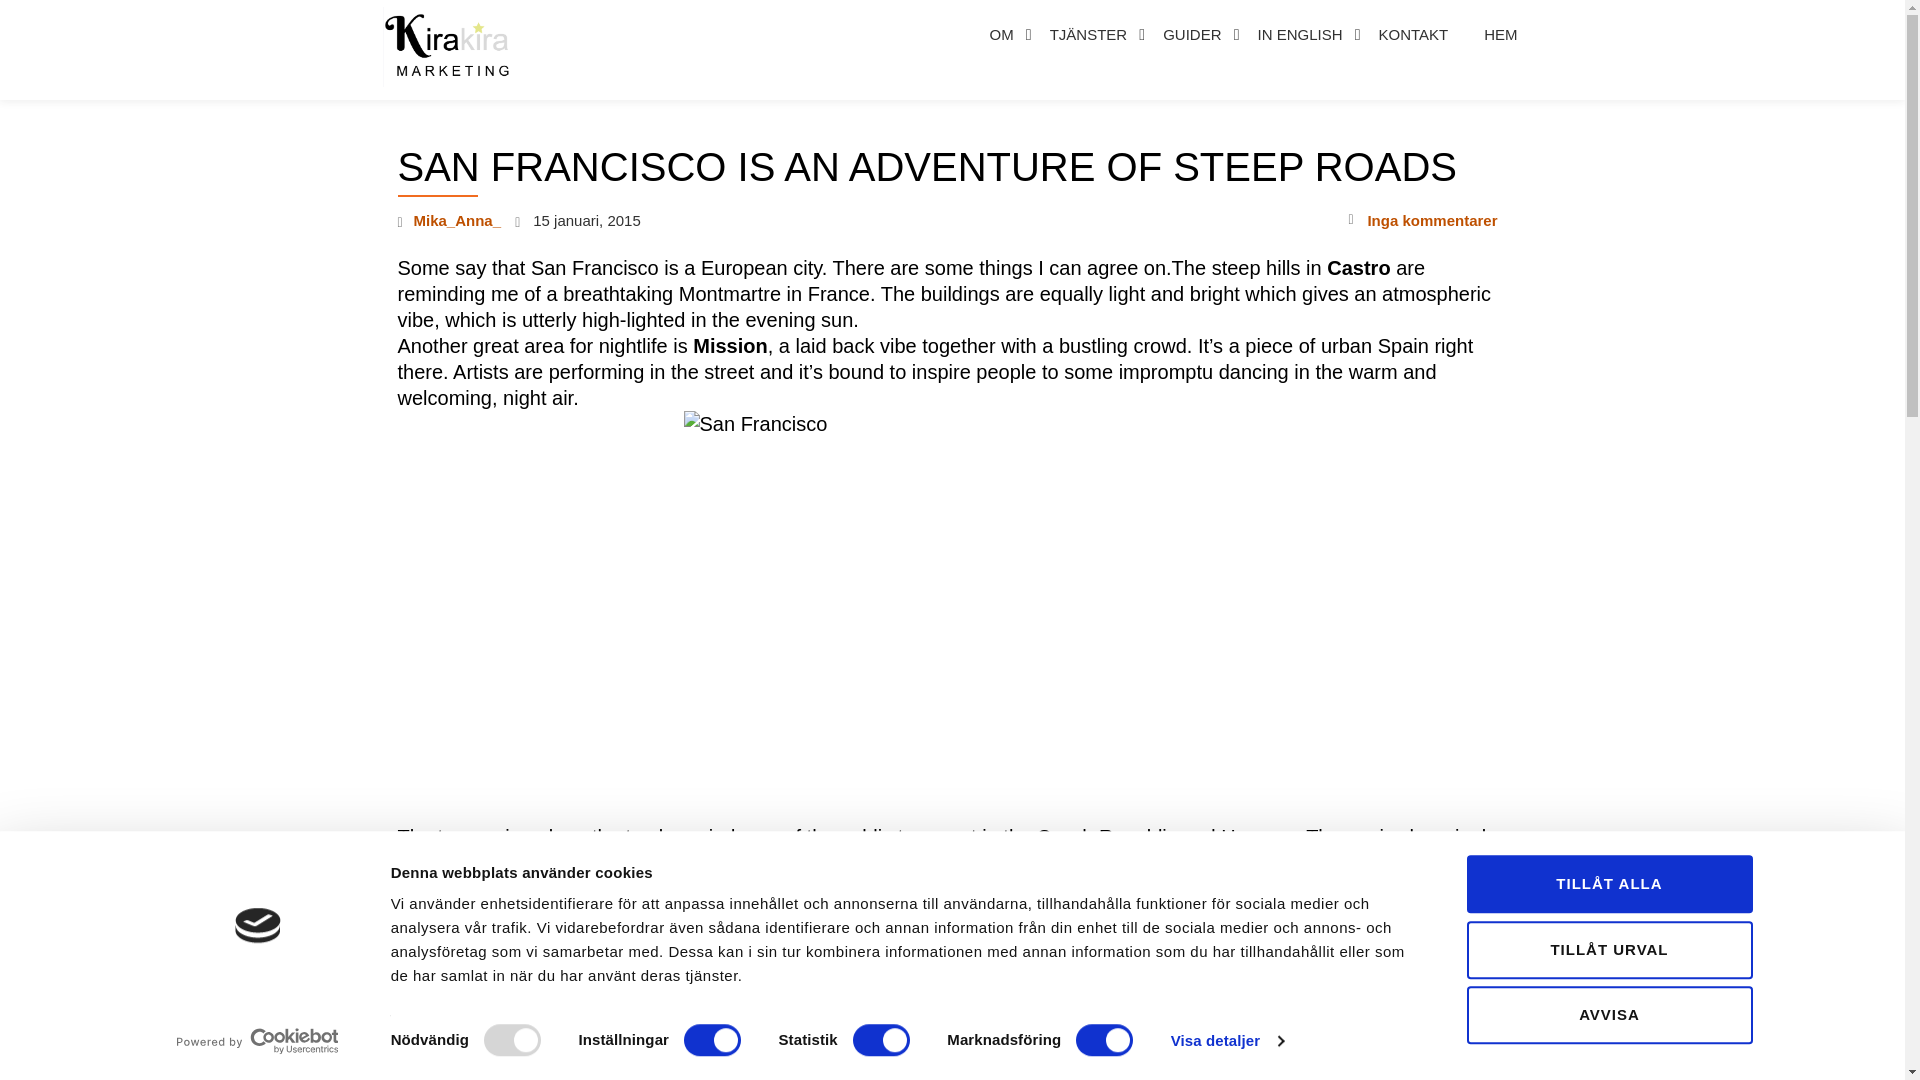 The image size is (1920, 1080). I want to click on Kirakira Marketing, so click(455, 50).